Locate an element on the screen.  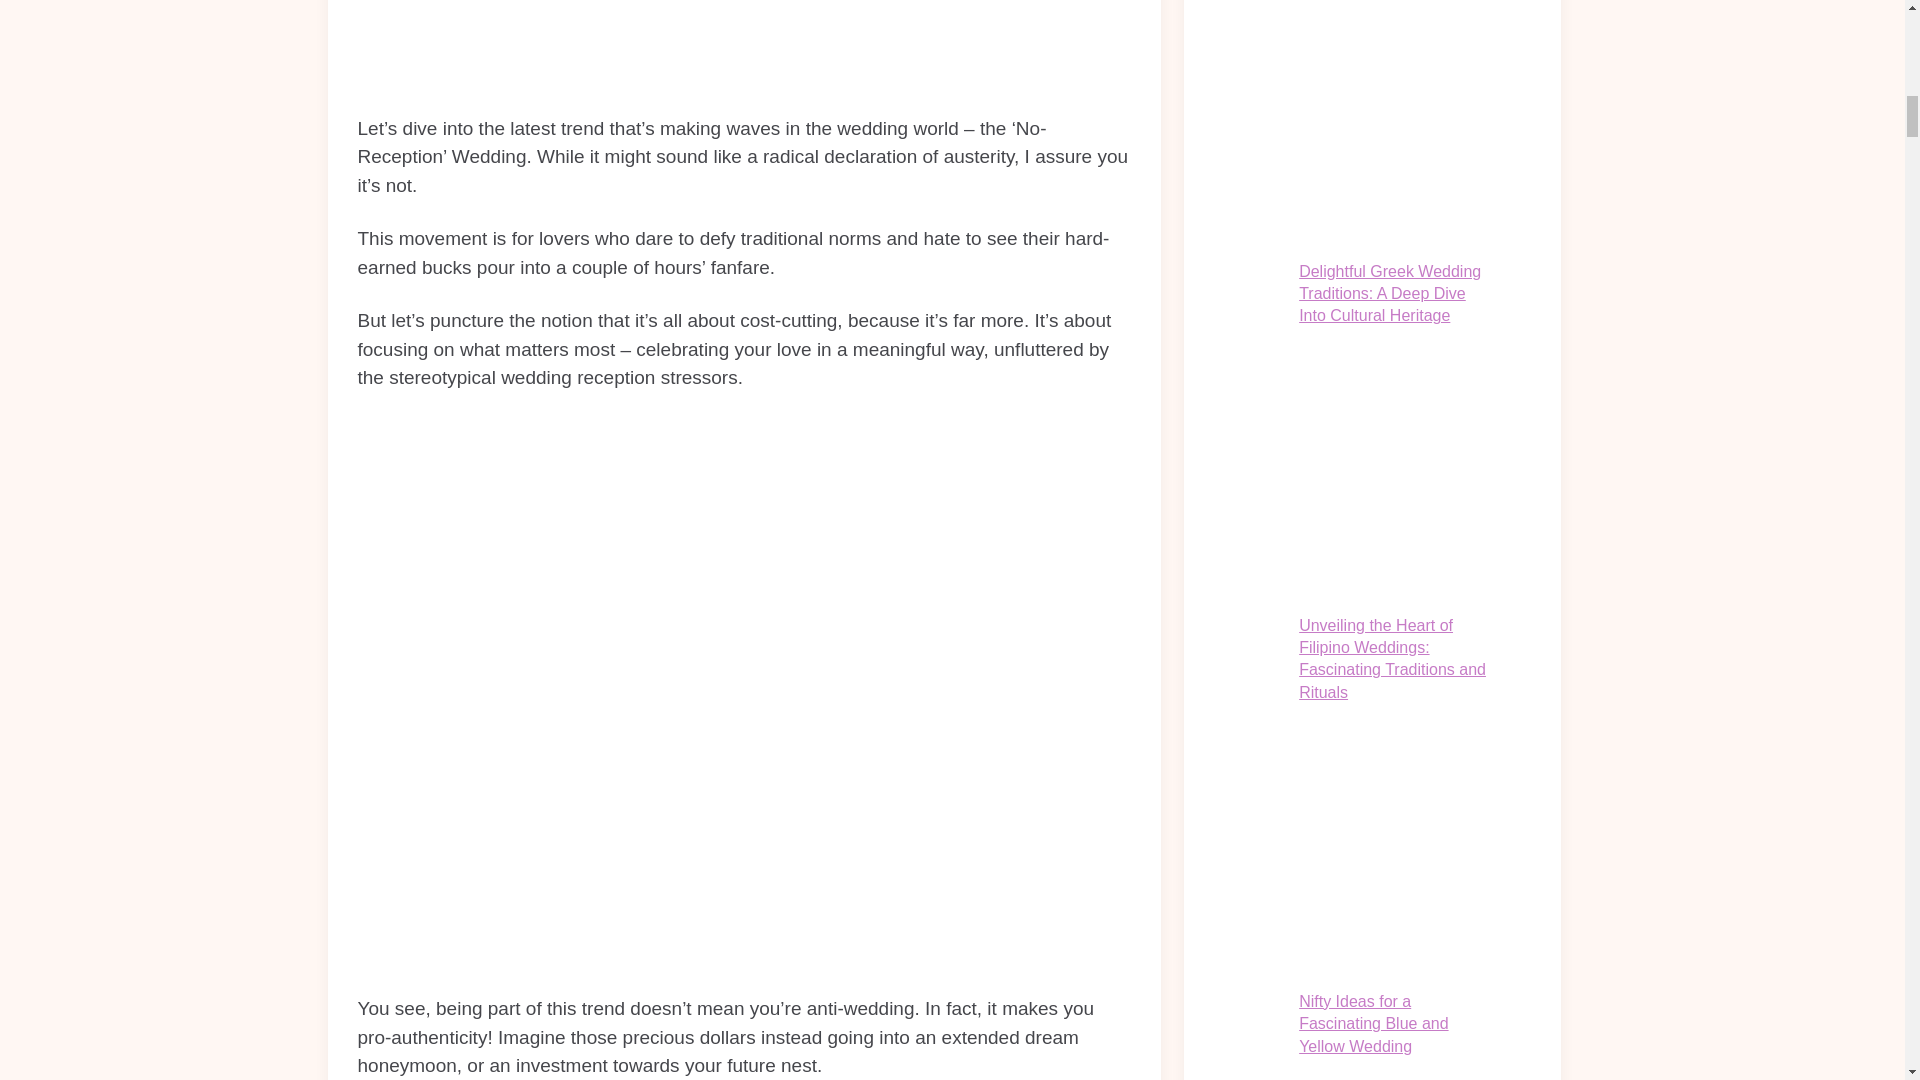
10 wedding decorations no reception should be without is located at coordinates (744, 44).